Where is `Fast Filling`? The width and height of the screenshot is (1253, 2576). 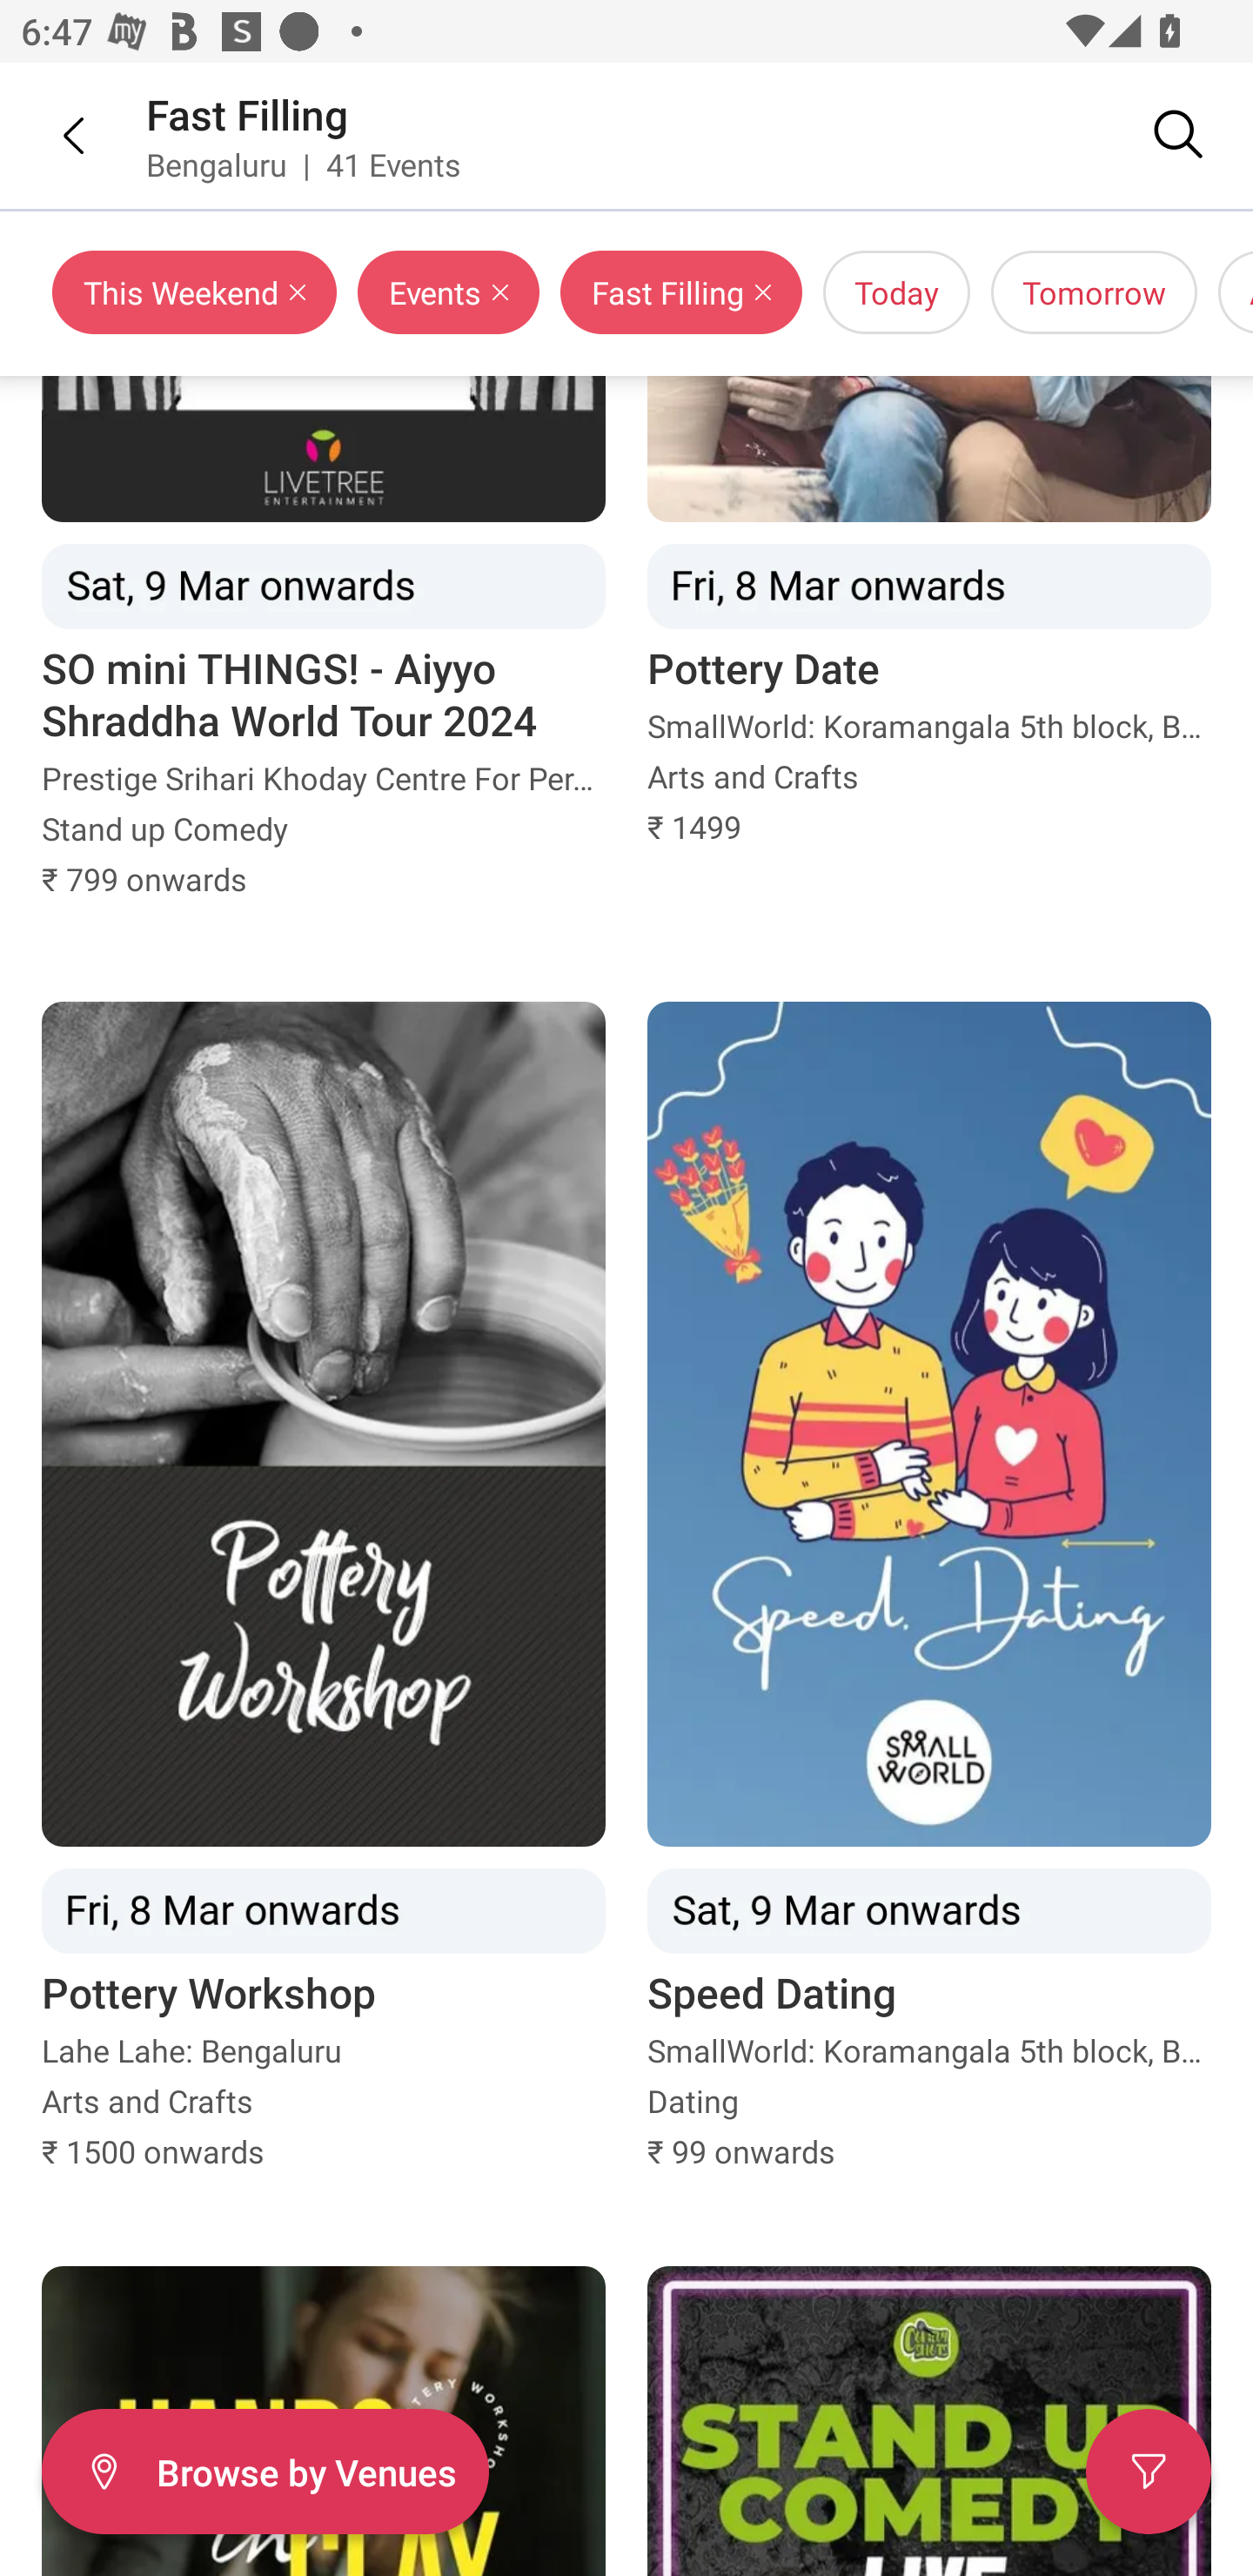
Fast Filling is located at coordinates (247, 113).